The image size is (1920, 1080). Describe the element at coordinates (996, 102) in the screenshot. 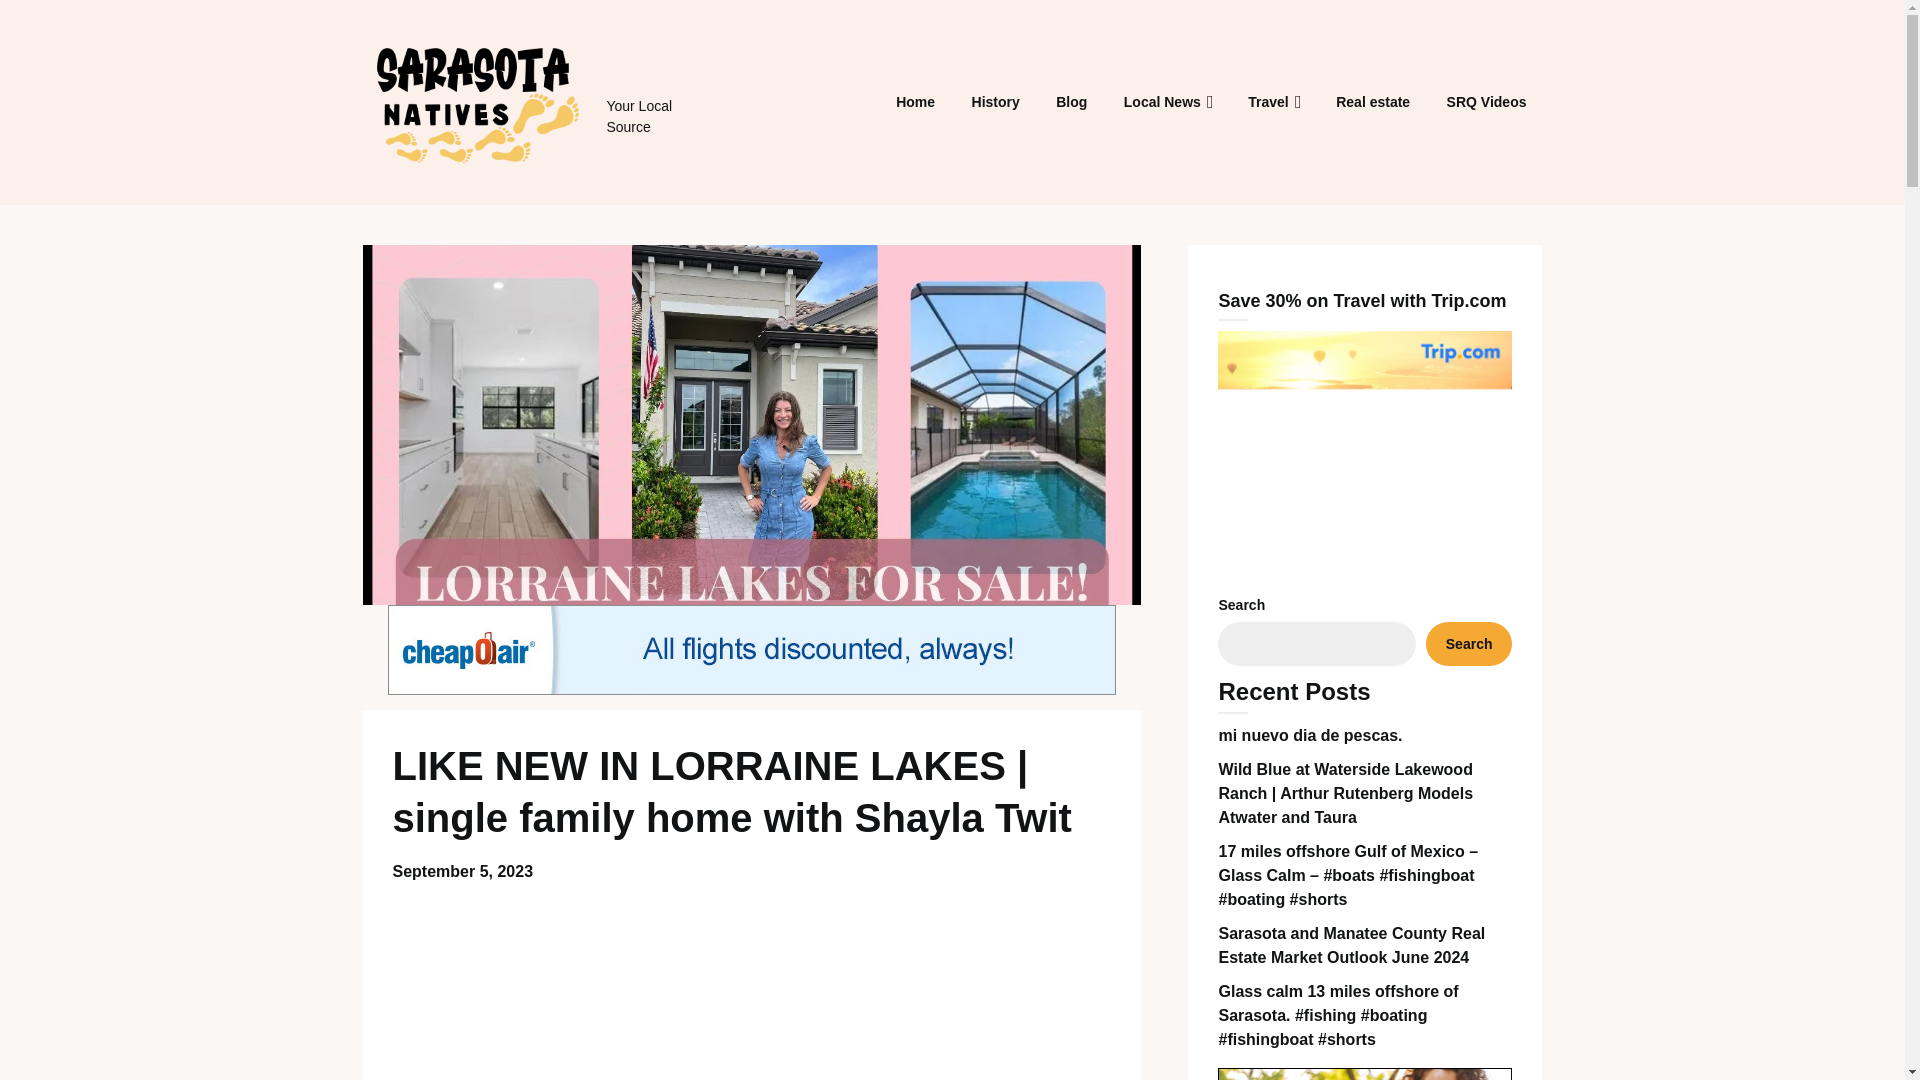

I see `History` at that location.